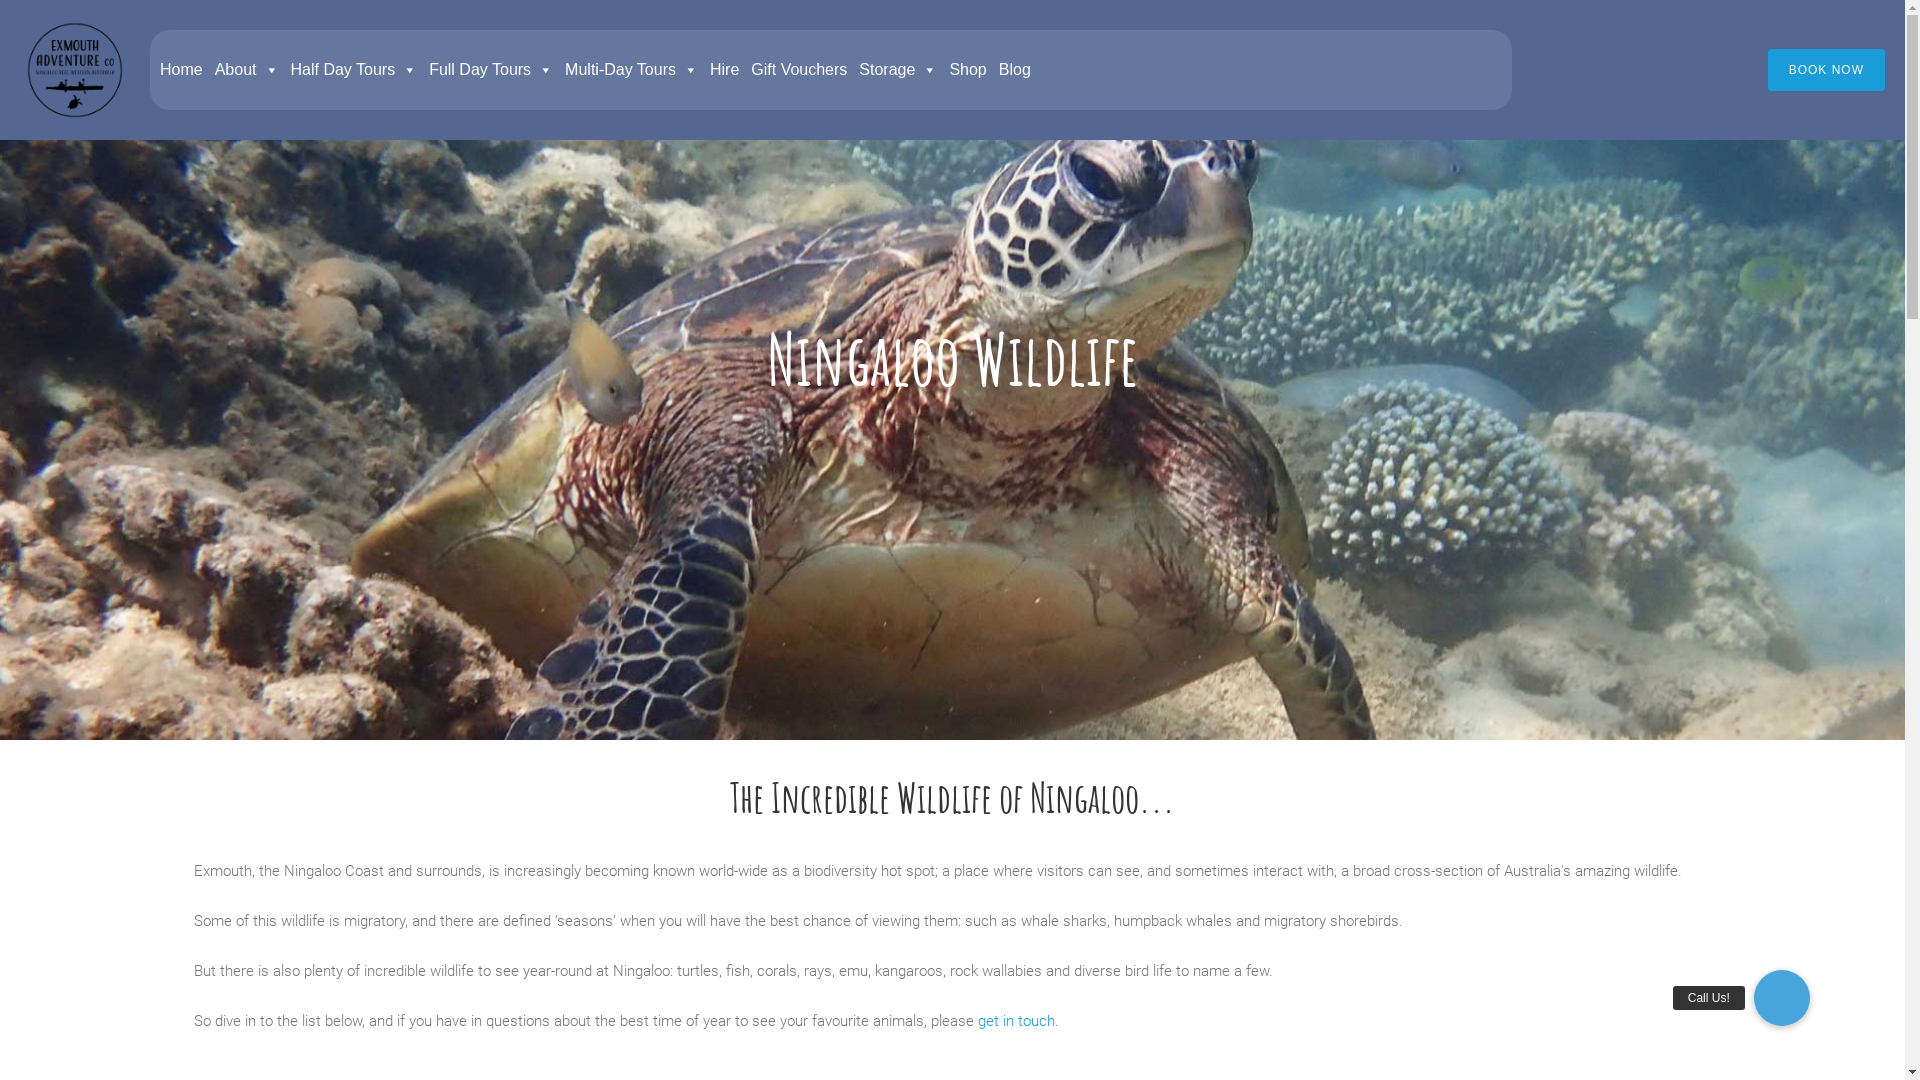  I want to click on About, so click(247, 70).